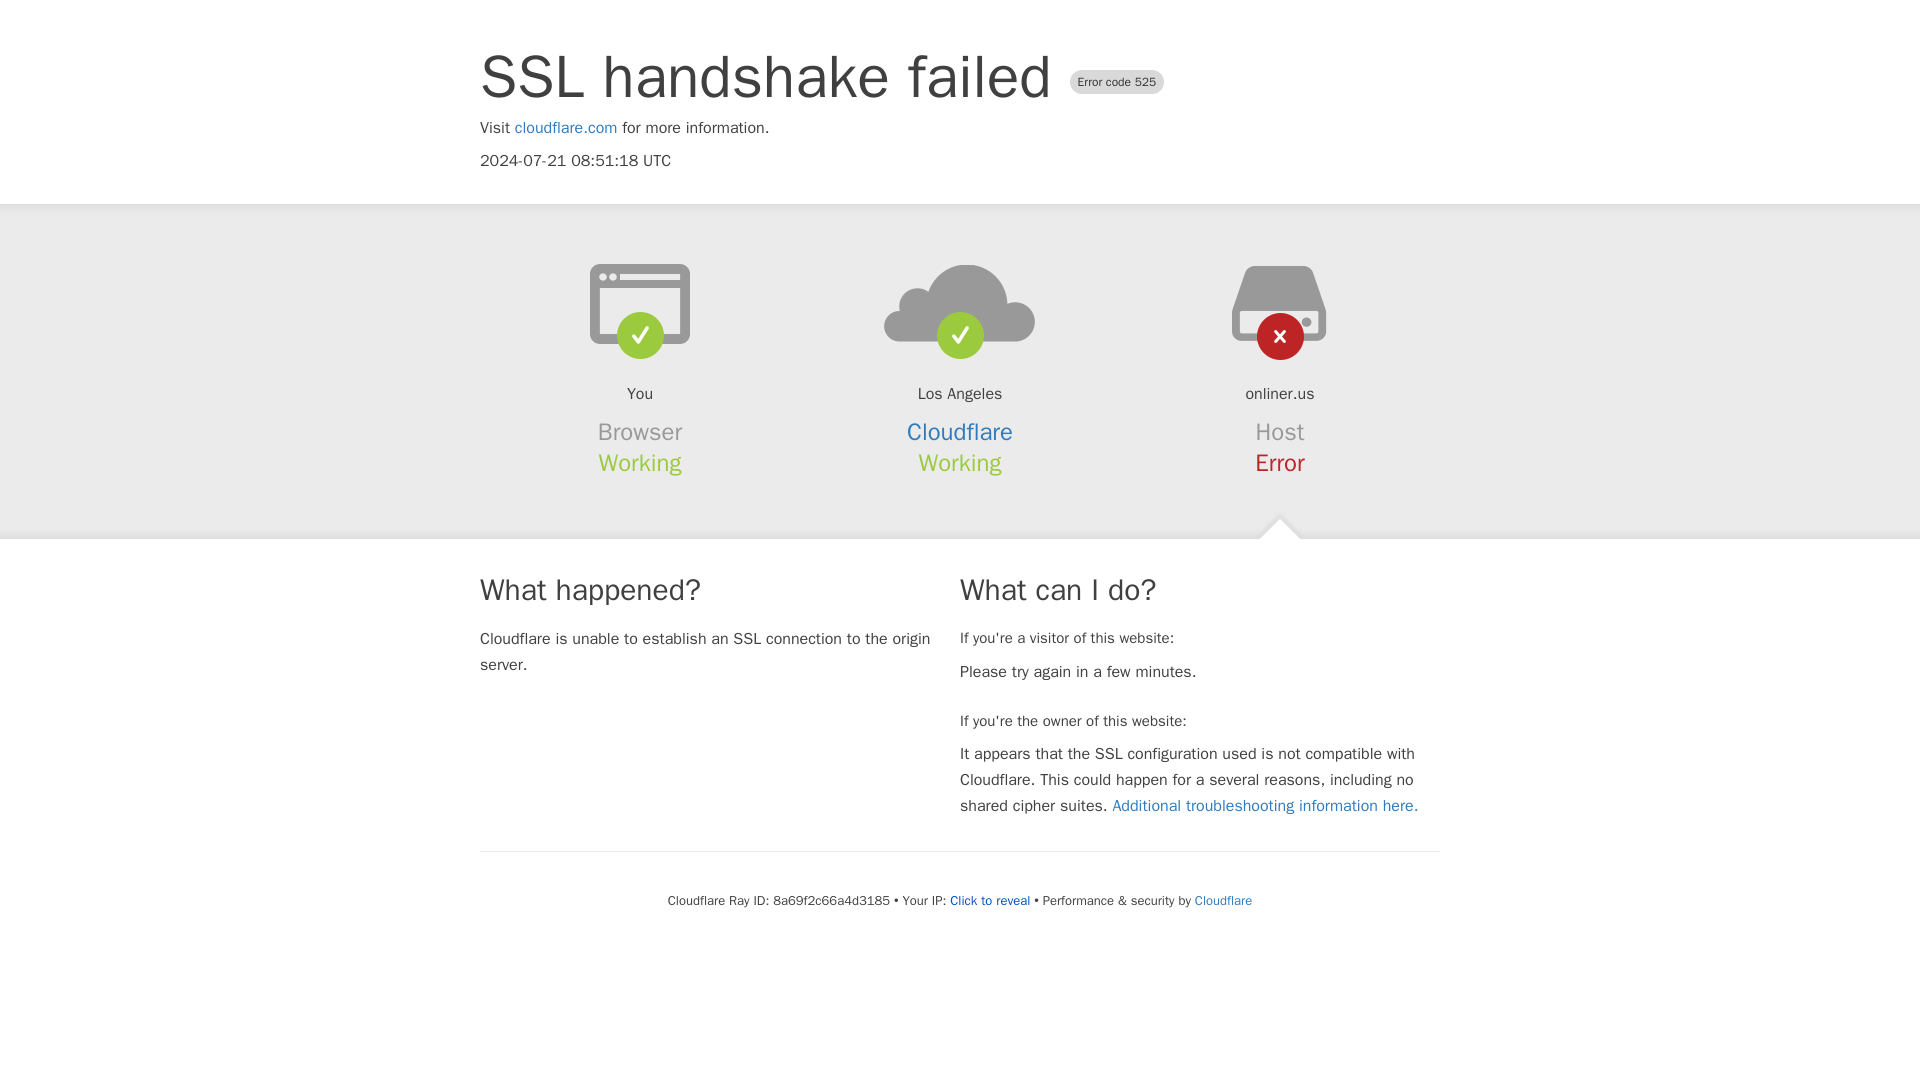 This screenshot has height=1080, width=1920. I want to click on Cloudflare, so click(960, 432).